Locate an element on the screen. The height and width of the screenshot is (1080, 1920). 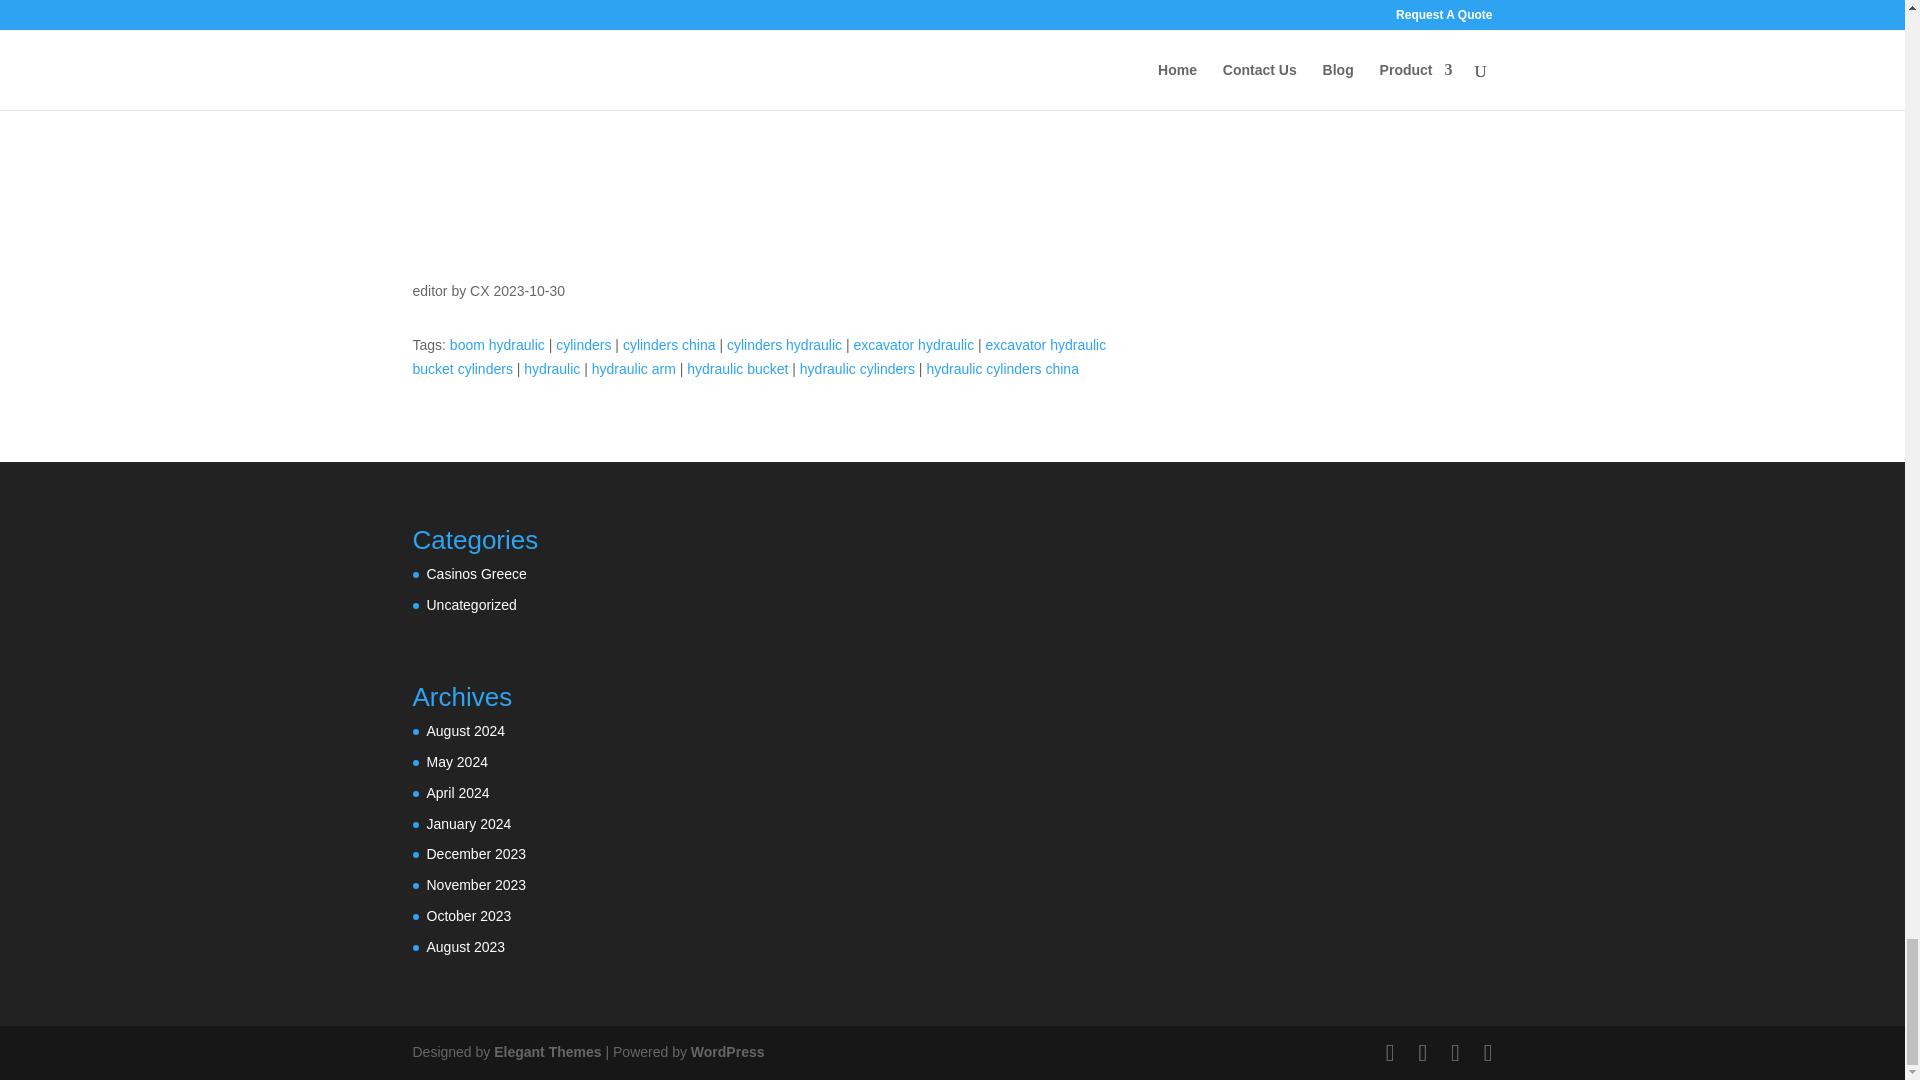
Casinos Greece is located at coordinates (476, 574).